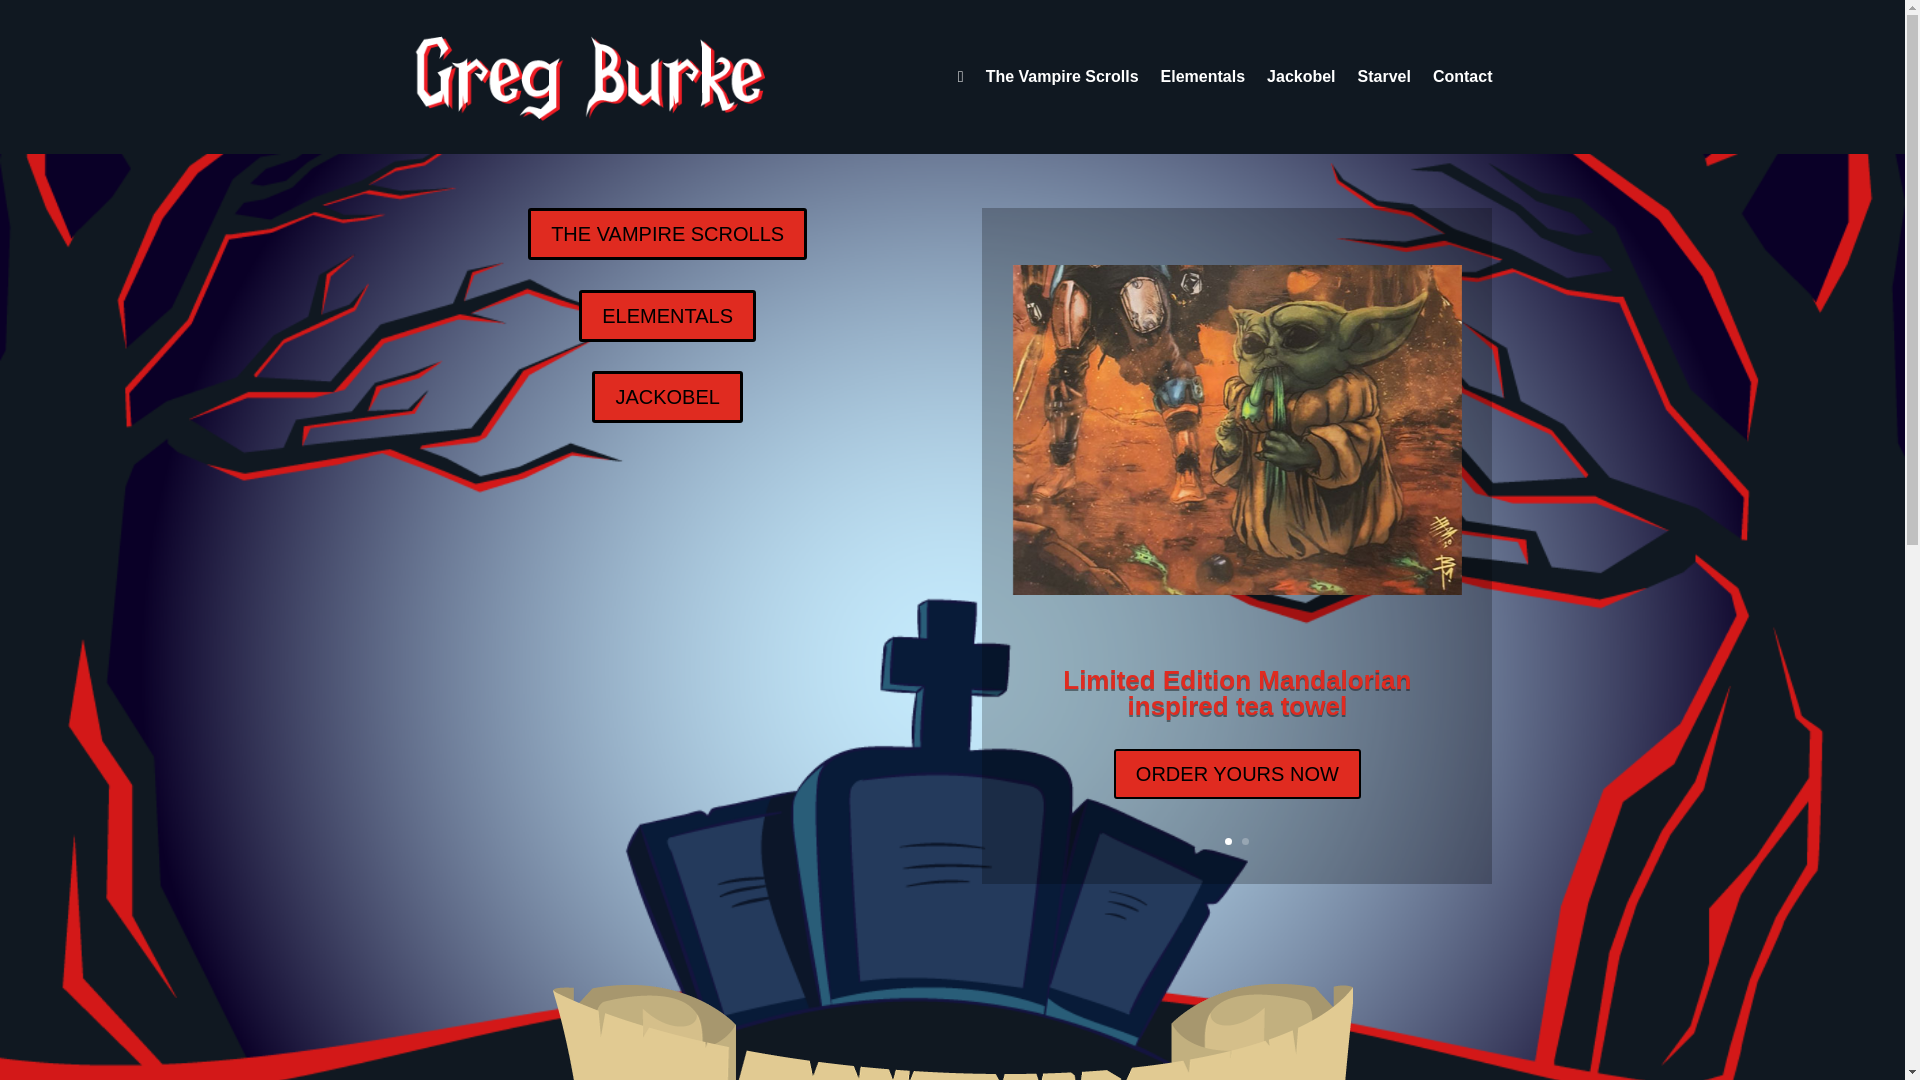  Describe the element at coordinates (668, 316) in the screenshot. I see `ELEMENTALS` at that location.